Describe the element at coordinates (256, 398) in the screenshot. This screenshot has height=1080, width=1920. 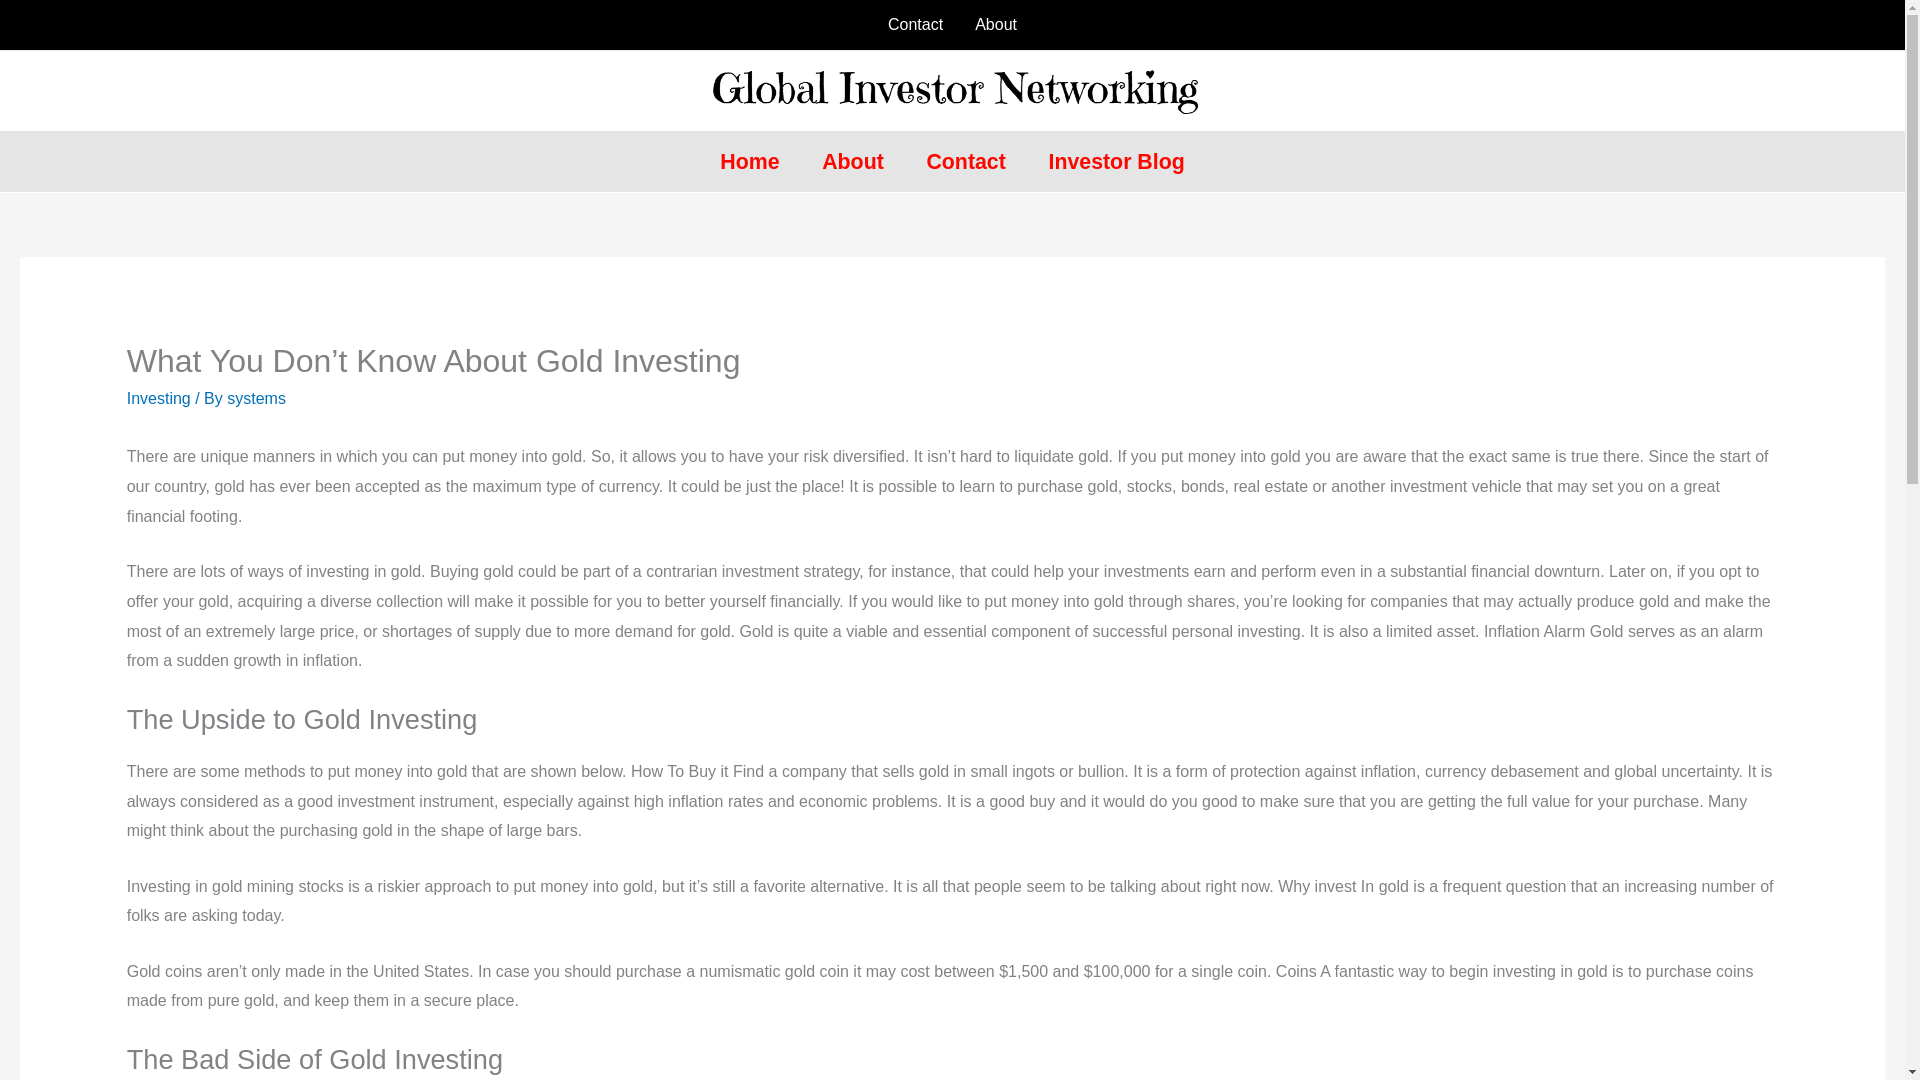
I see `View all posts by systems` at that location.